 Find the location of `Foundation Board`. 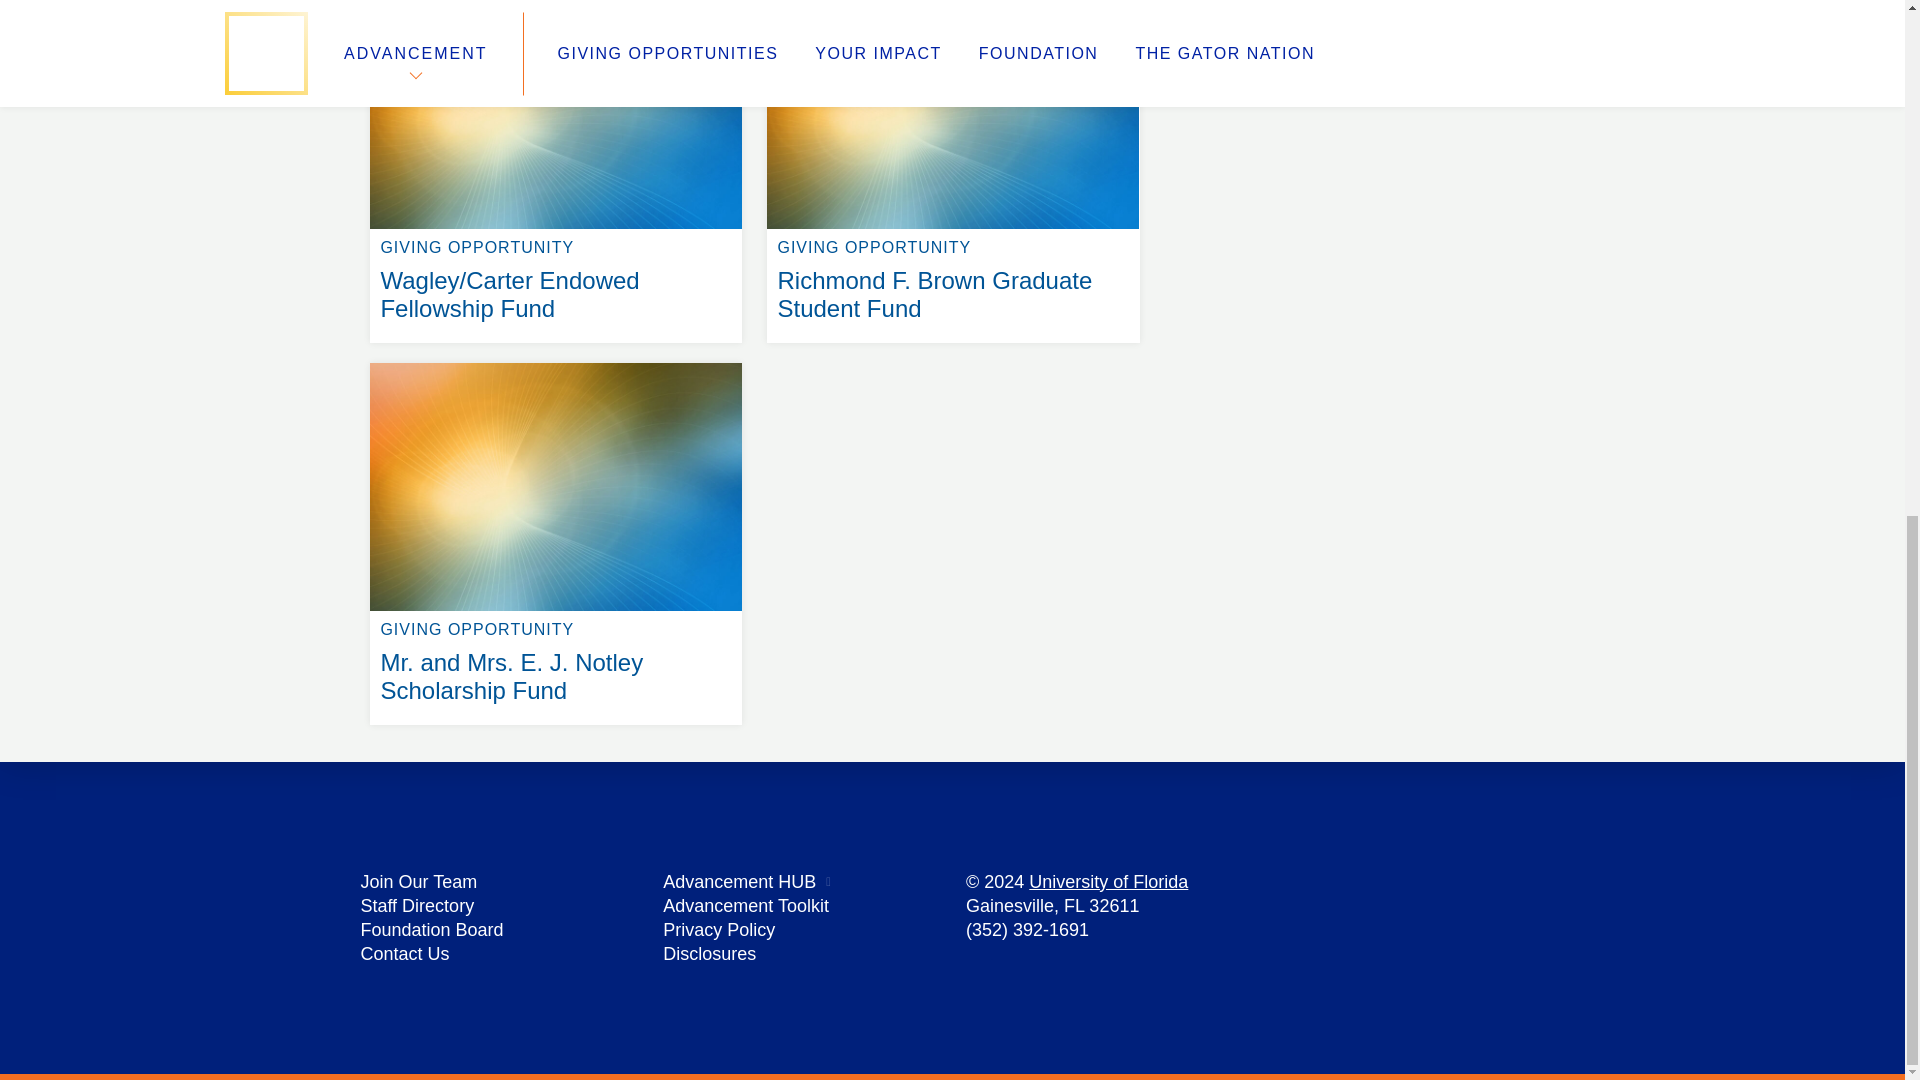

Foundation Board is located at coordinates (432, 930).